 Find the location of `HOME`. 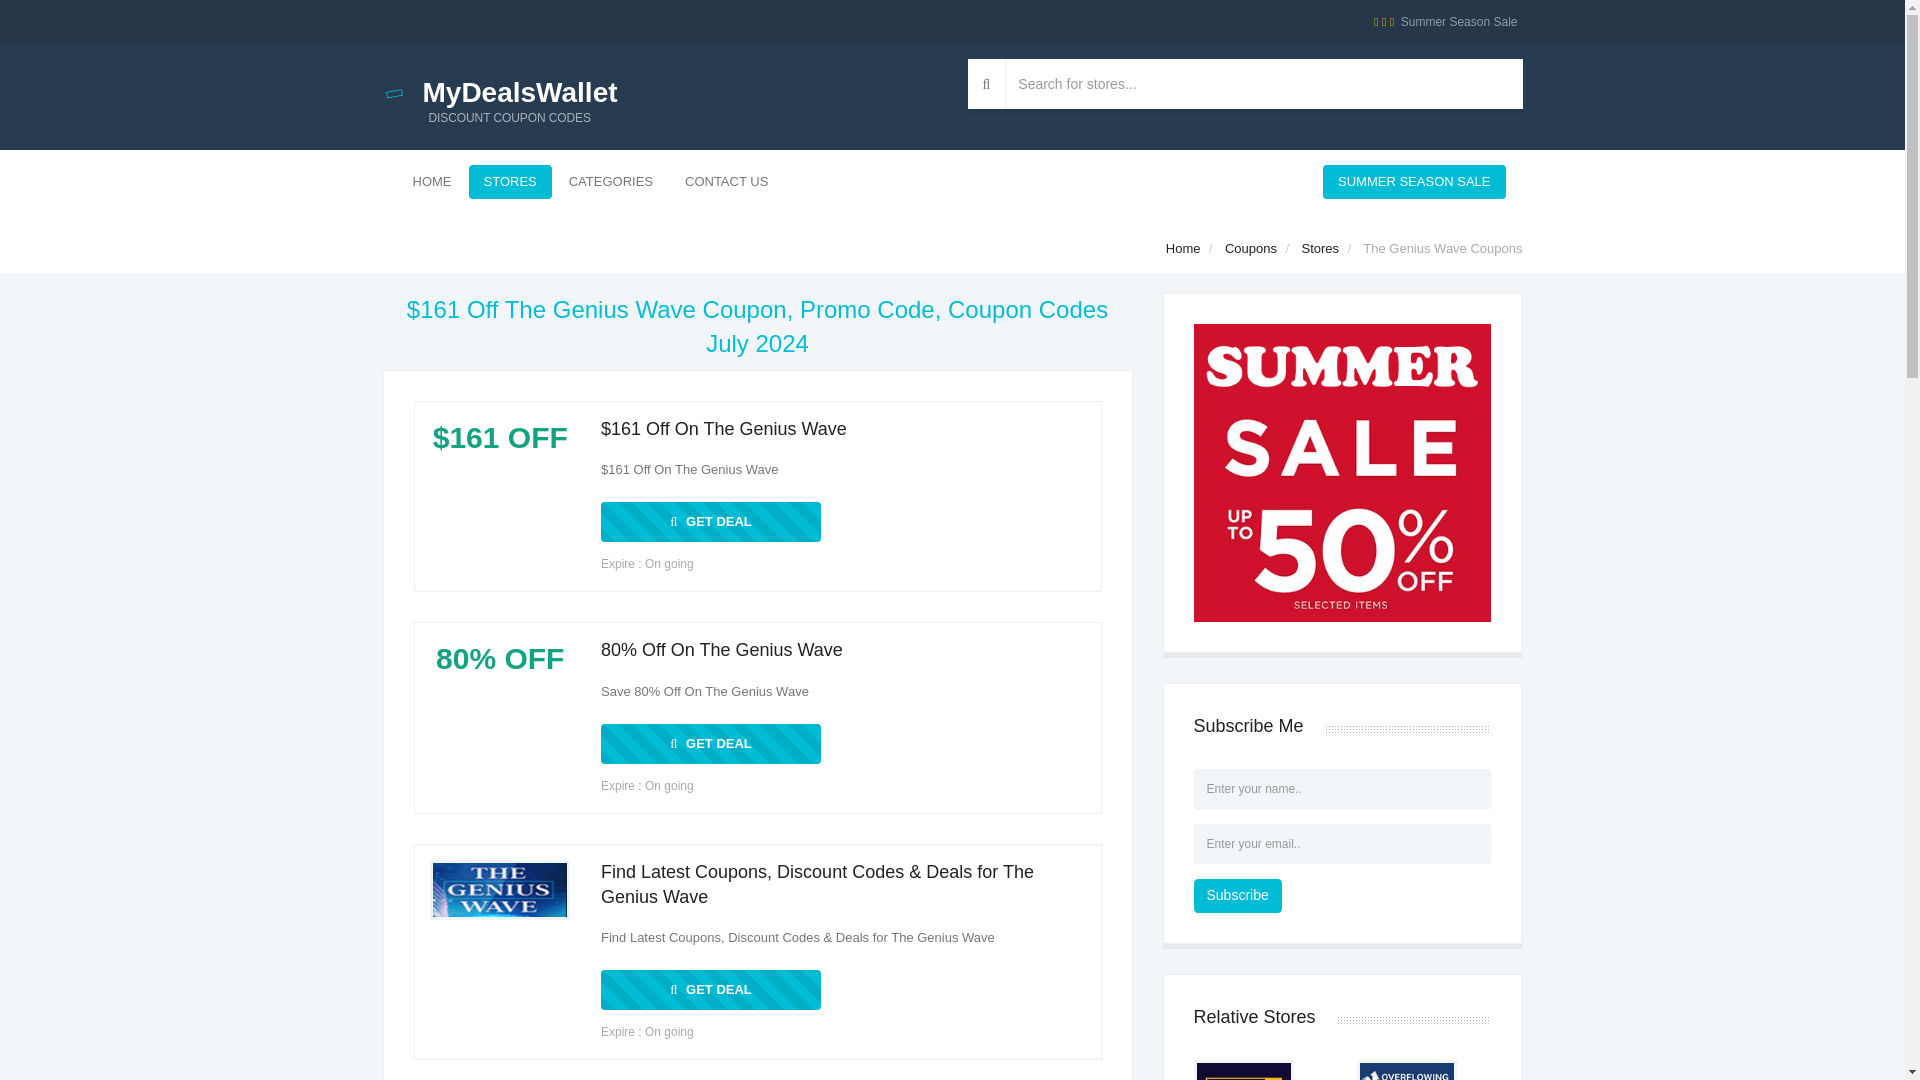

HOME is located at coordinates (1445, 22).